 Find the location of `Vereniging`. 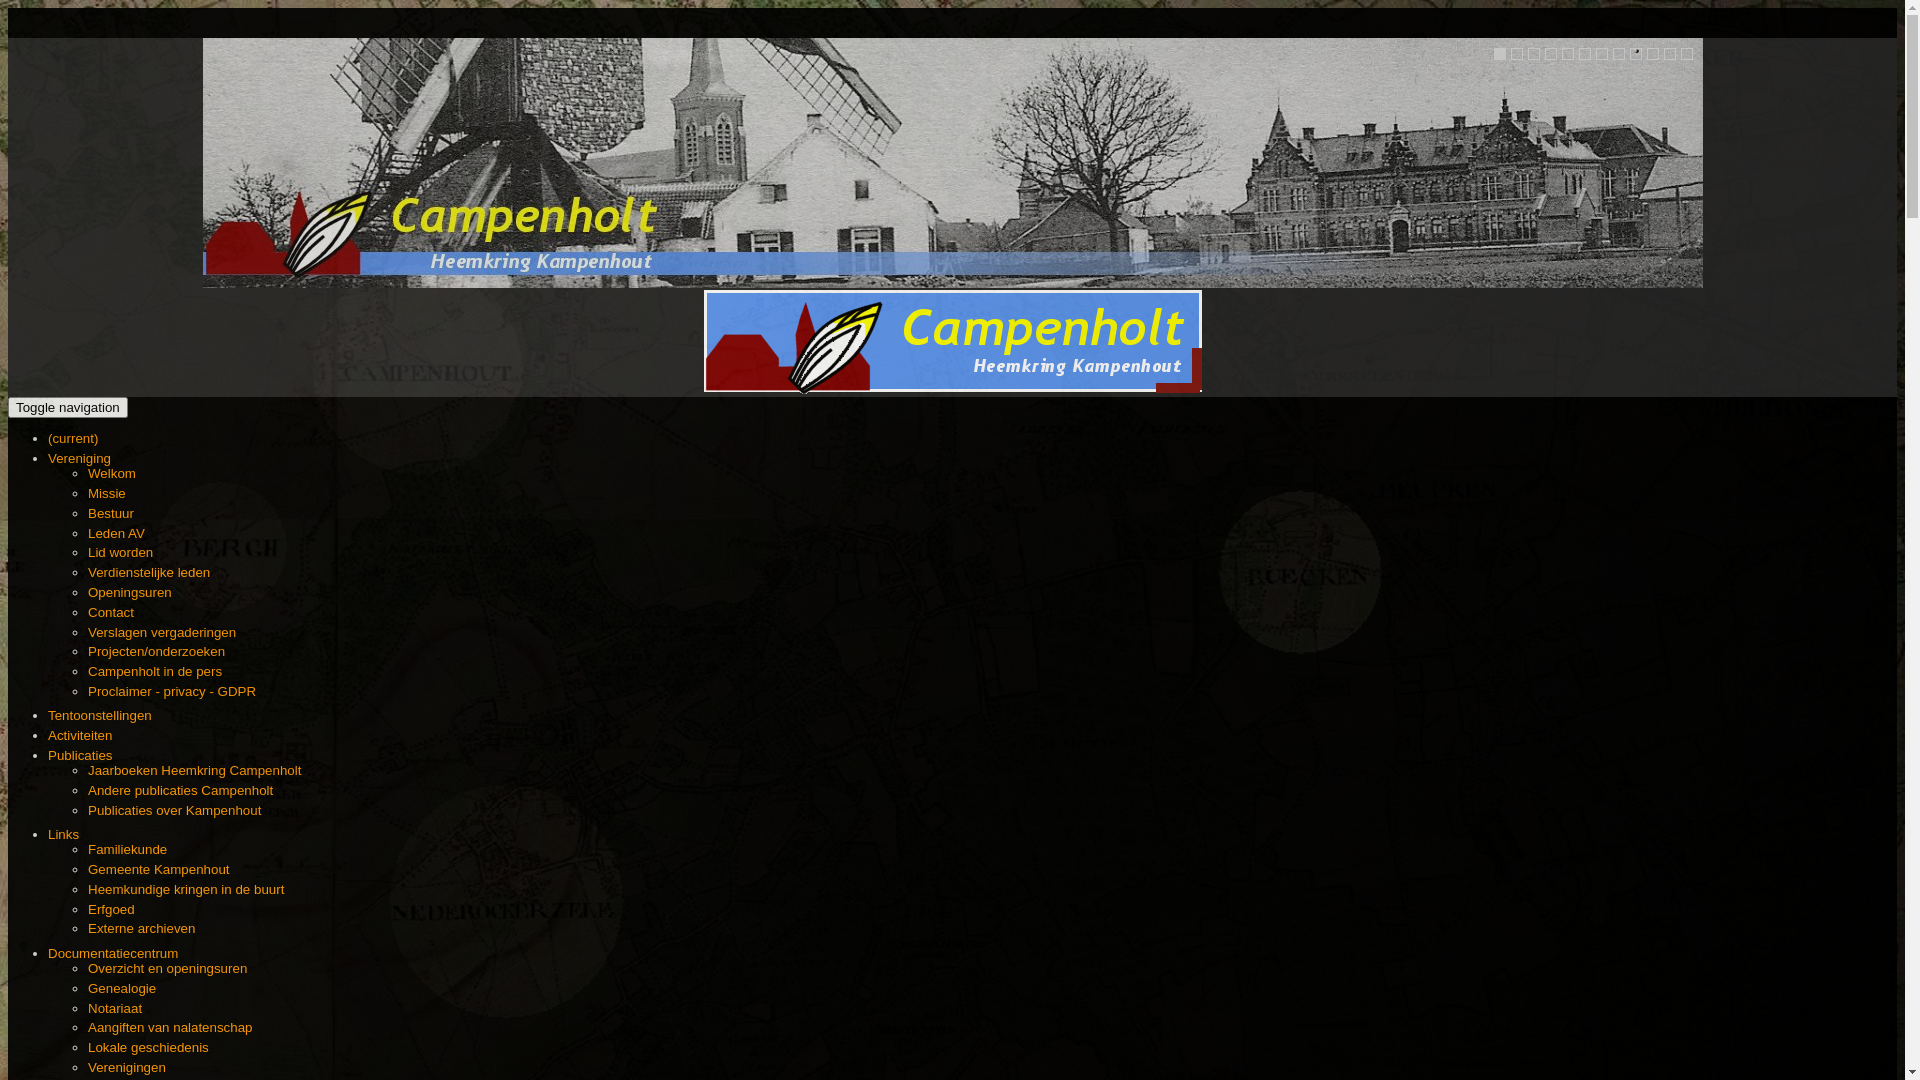

Vereniging is located at coordinates (80, 458).